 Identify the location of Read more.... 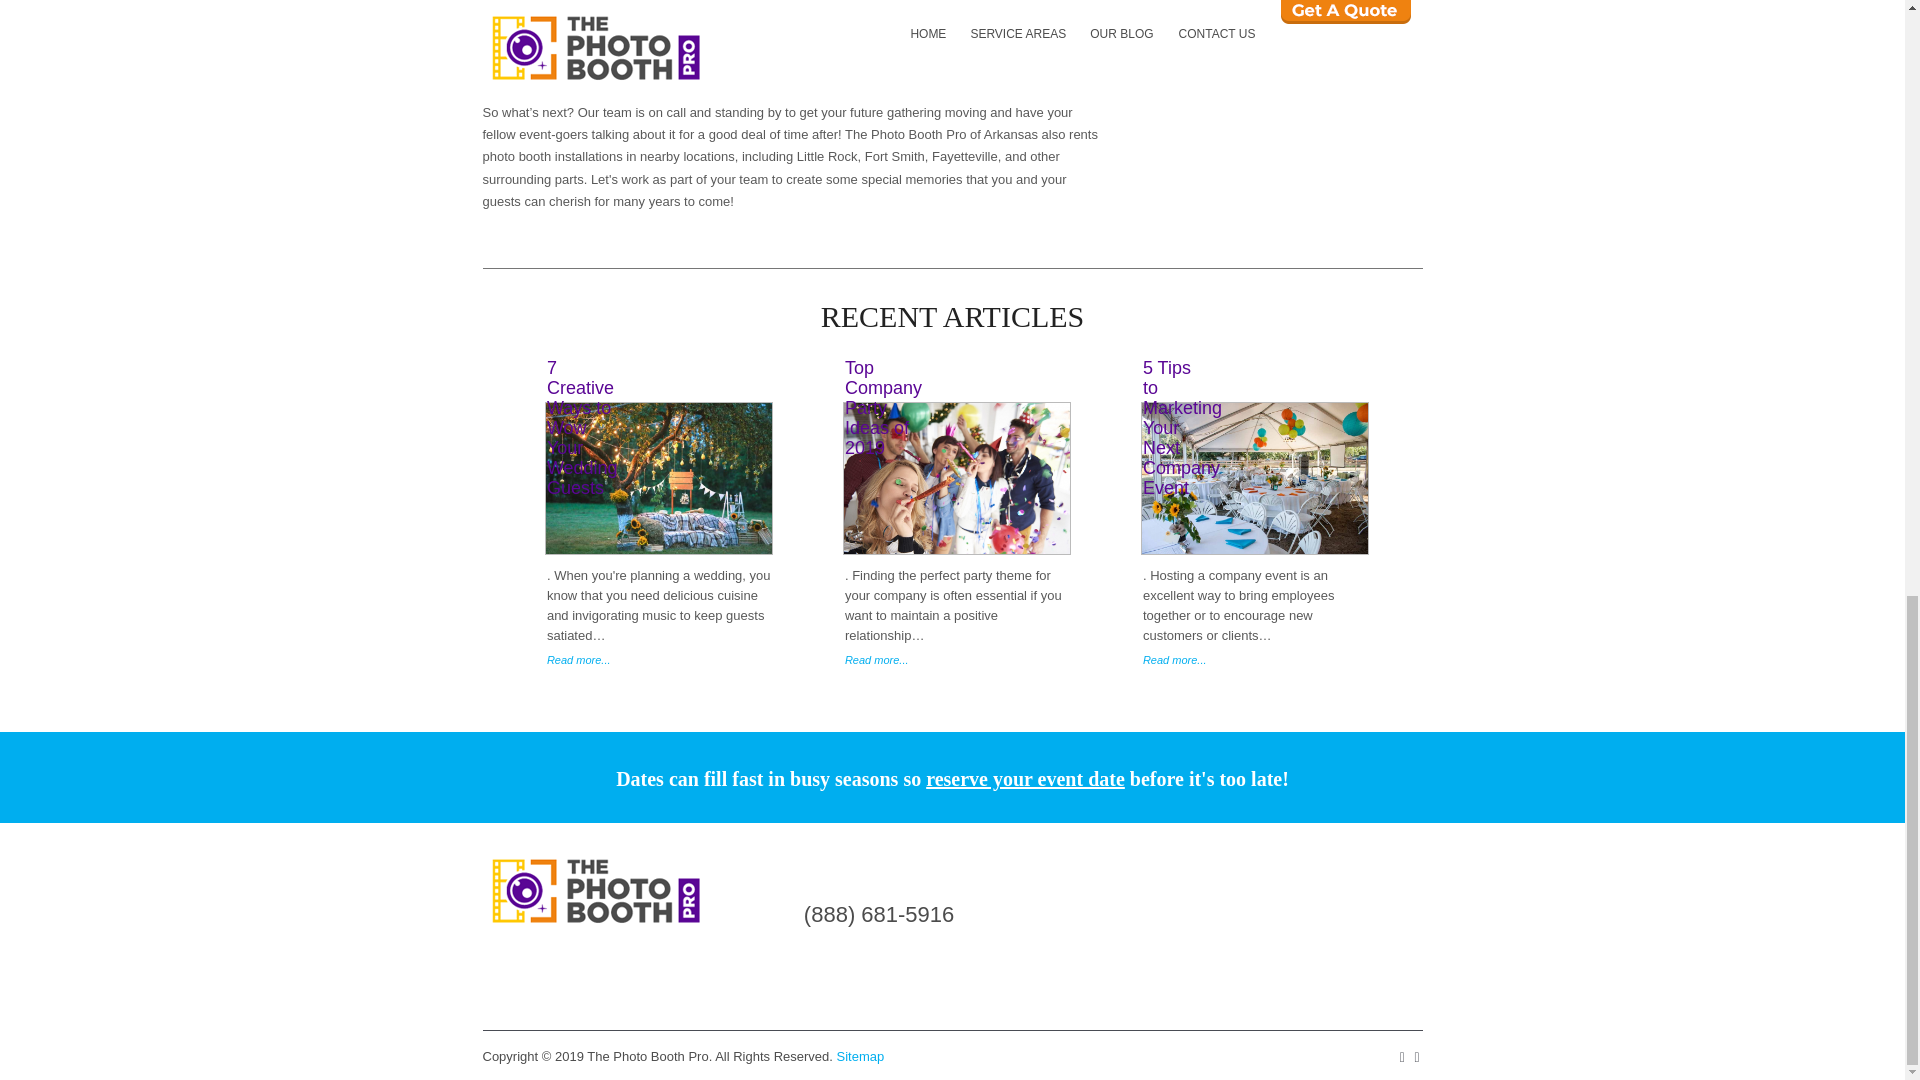
(958, 660).